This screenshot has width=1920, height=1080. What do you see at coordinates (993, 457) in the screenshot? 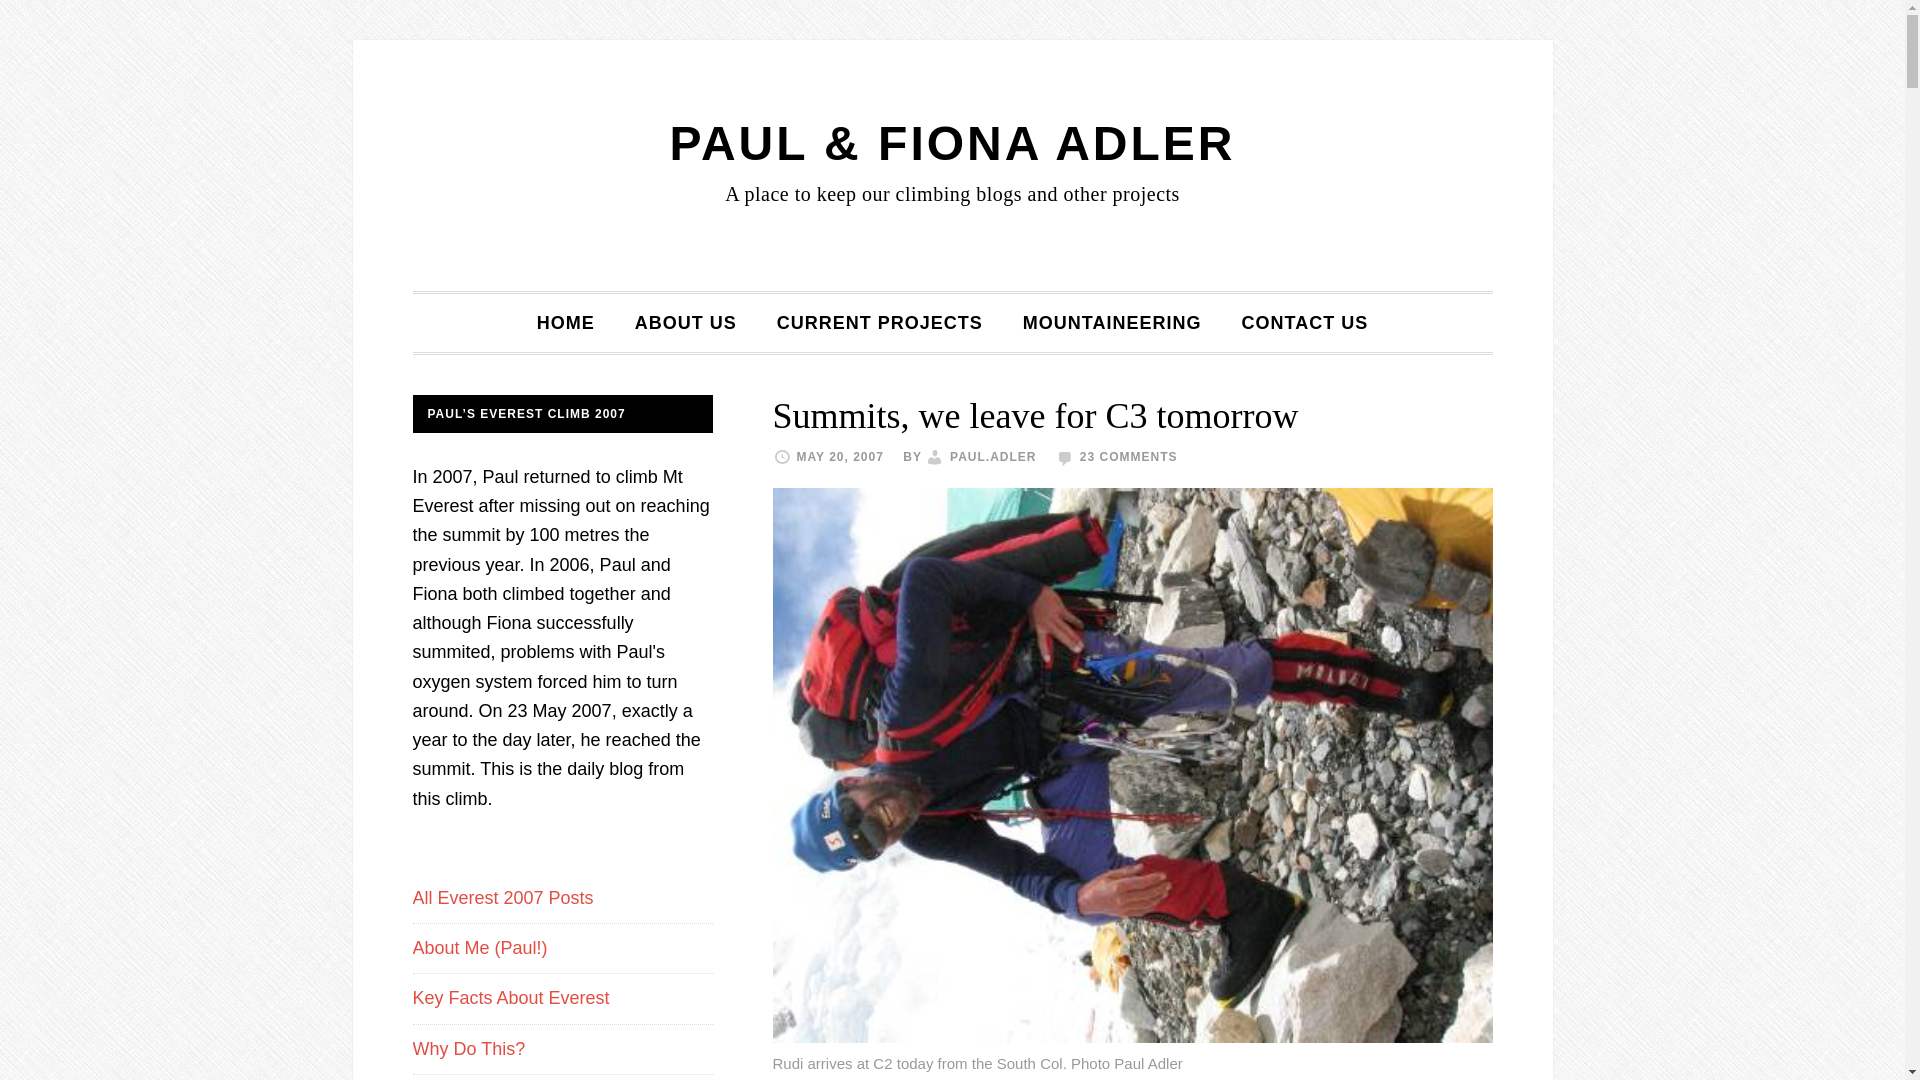
I see `PAUL.ADLER` at bounding box center [993, 457].